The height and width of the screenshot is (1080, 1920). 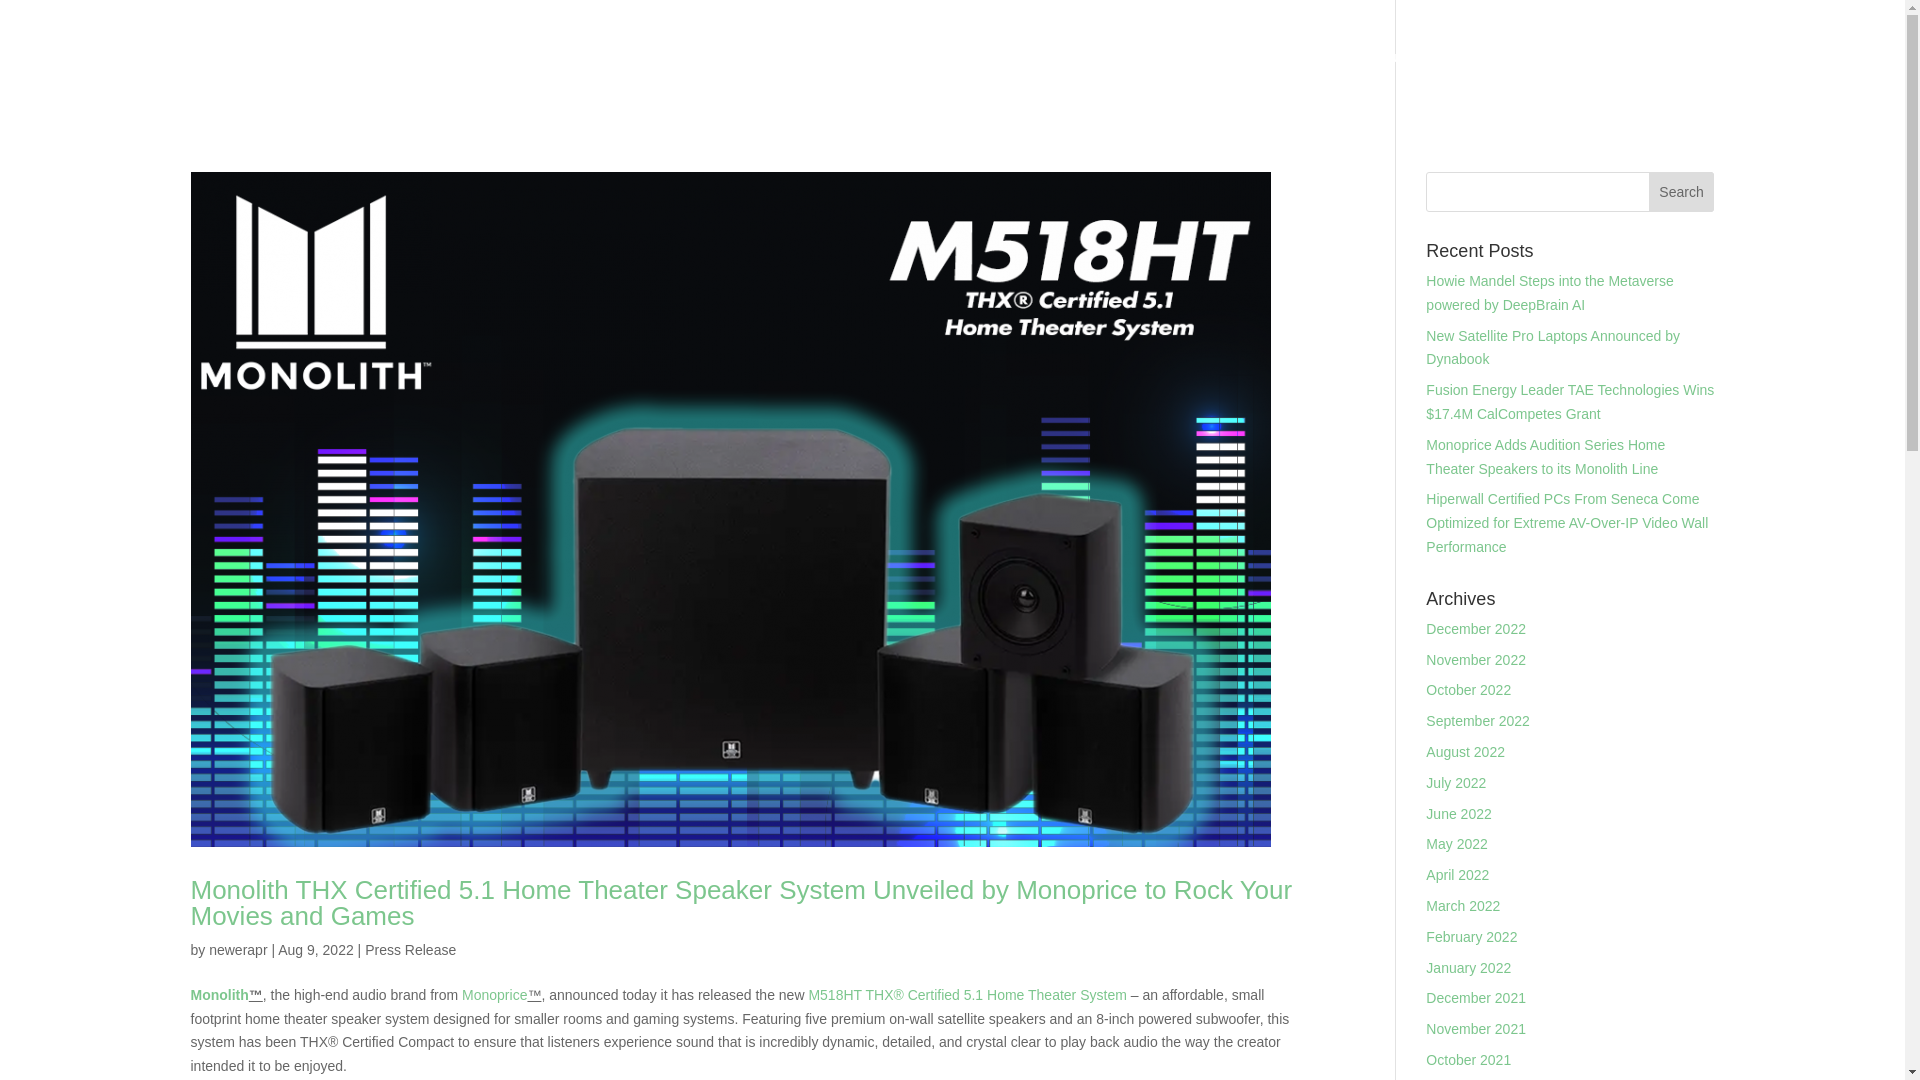 What do you see at coordinates (1553, 348) in the screenshot?
I see `New Satellite Pro Laptops Announced by Dynabook` at bounding box center [1553, 348].